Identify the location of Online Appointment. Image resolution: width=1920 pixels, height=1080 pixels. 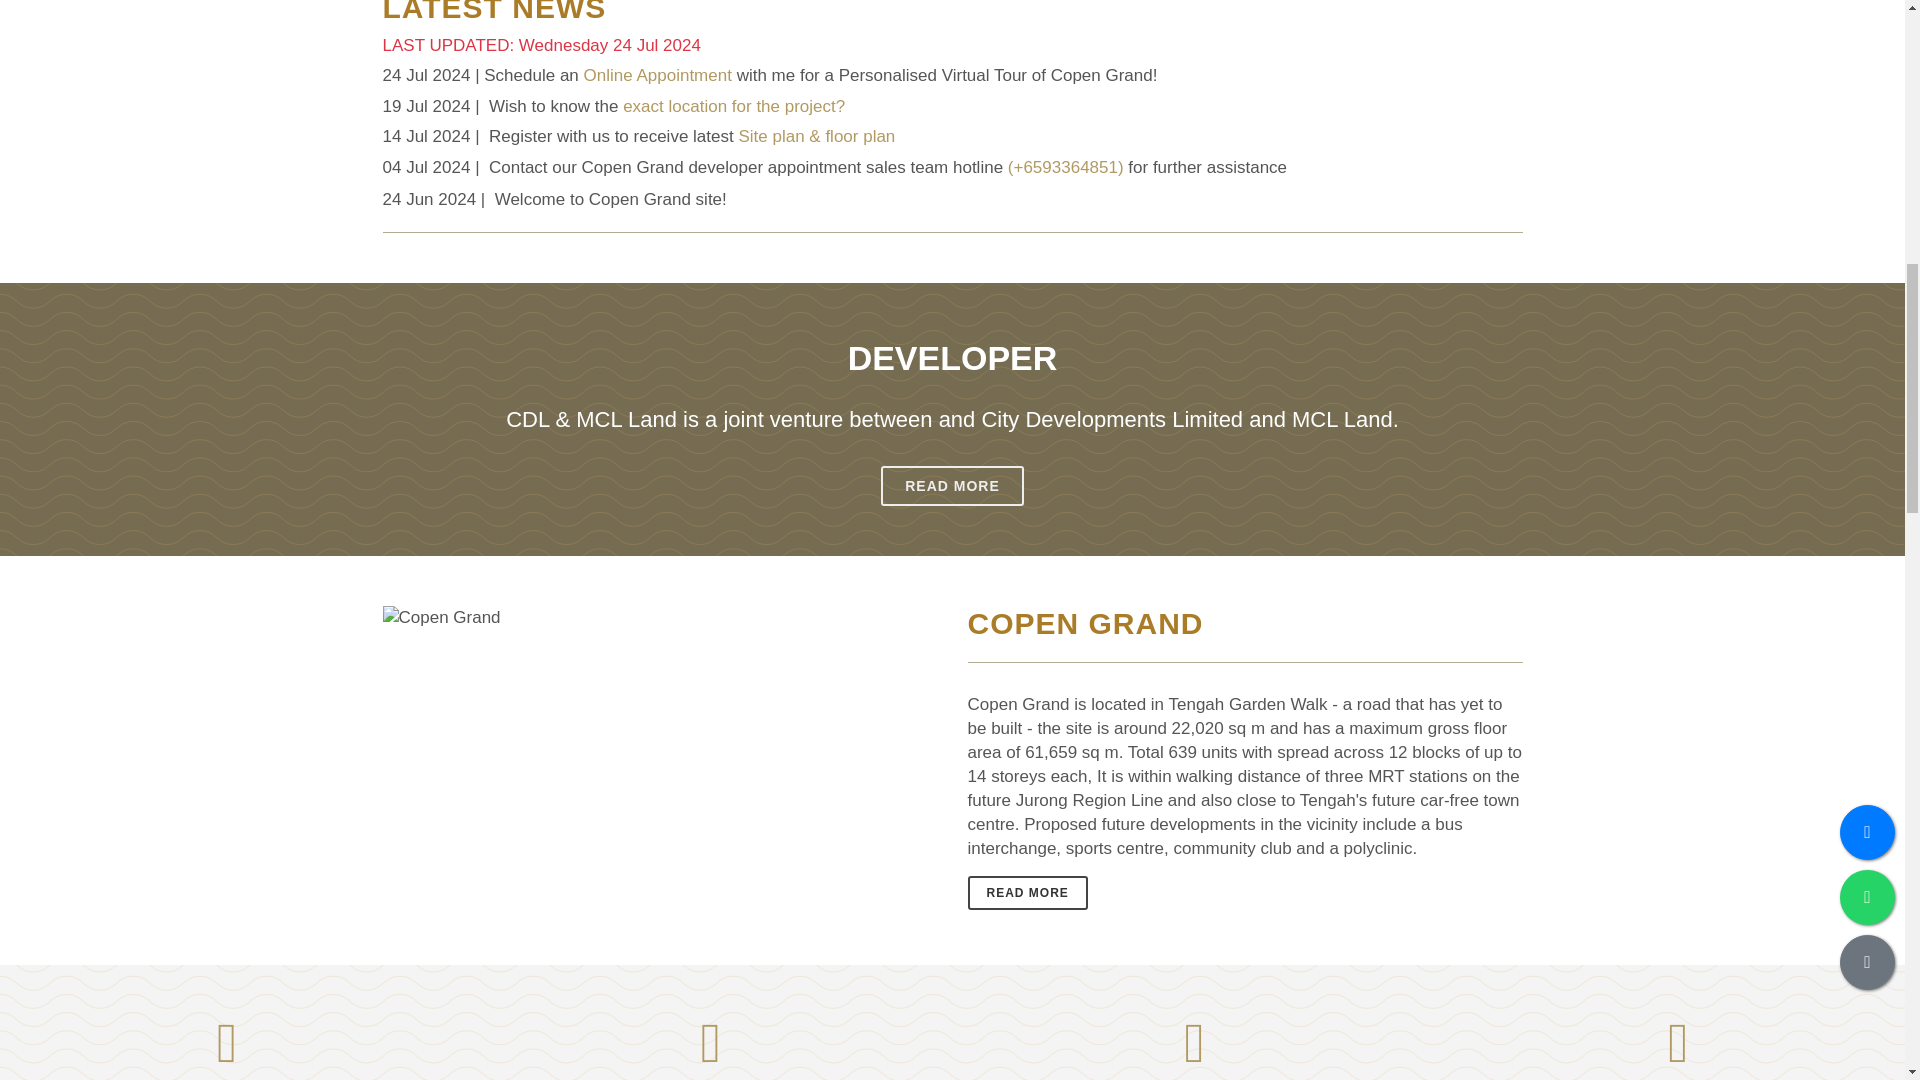
(657, 75).